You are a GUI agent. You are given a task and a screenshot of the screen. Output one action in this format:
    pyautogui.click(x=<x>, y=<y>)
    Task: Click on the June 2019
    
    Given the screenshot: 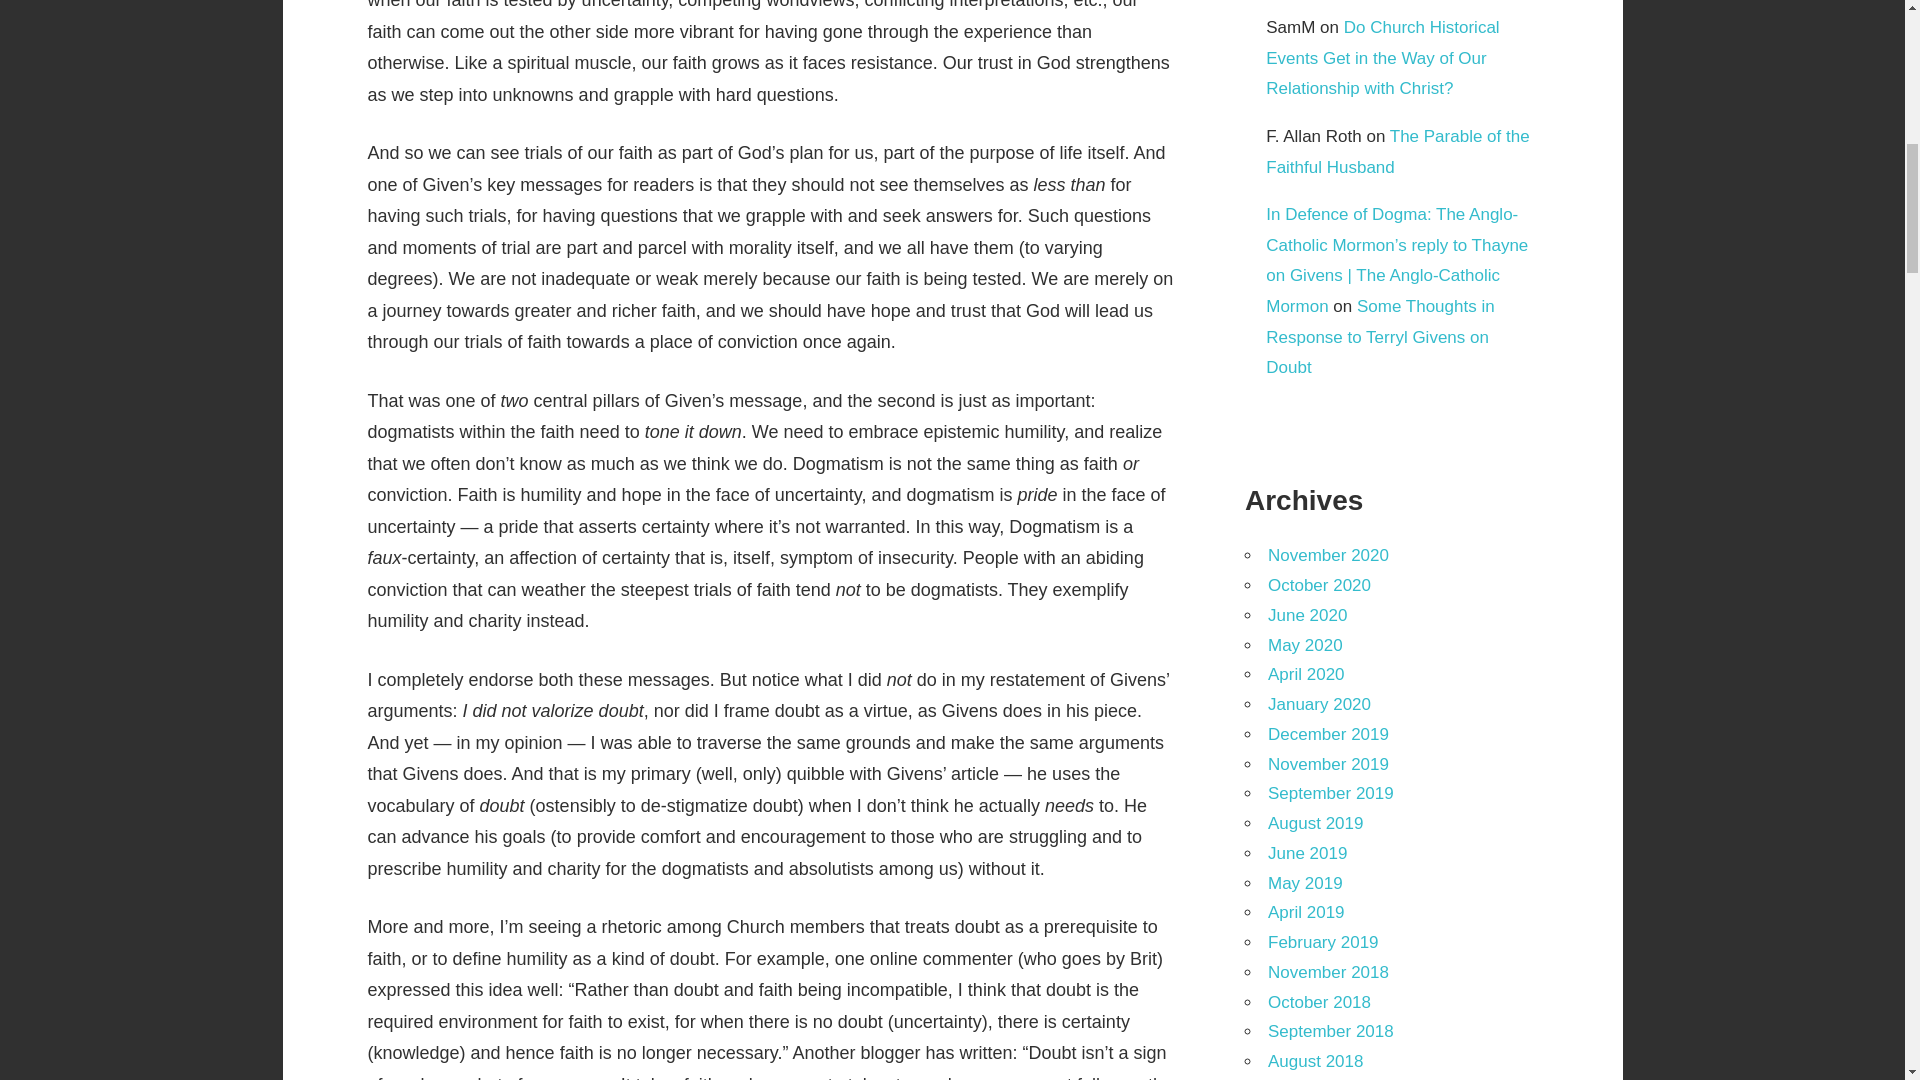 What is the action you would take?
    pyautogui.click(x=1307, y=852)
    